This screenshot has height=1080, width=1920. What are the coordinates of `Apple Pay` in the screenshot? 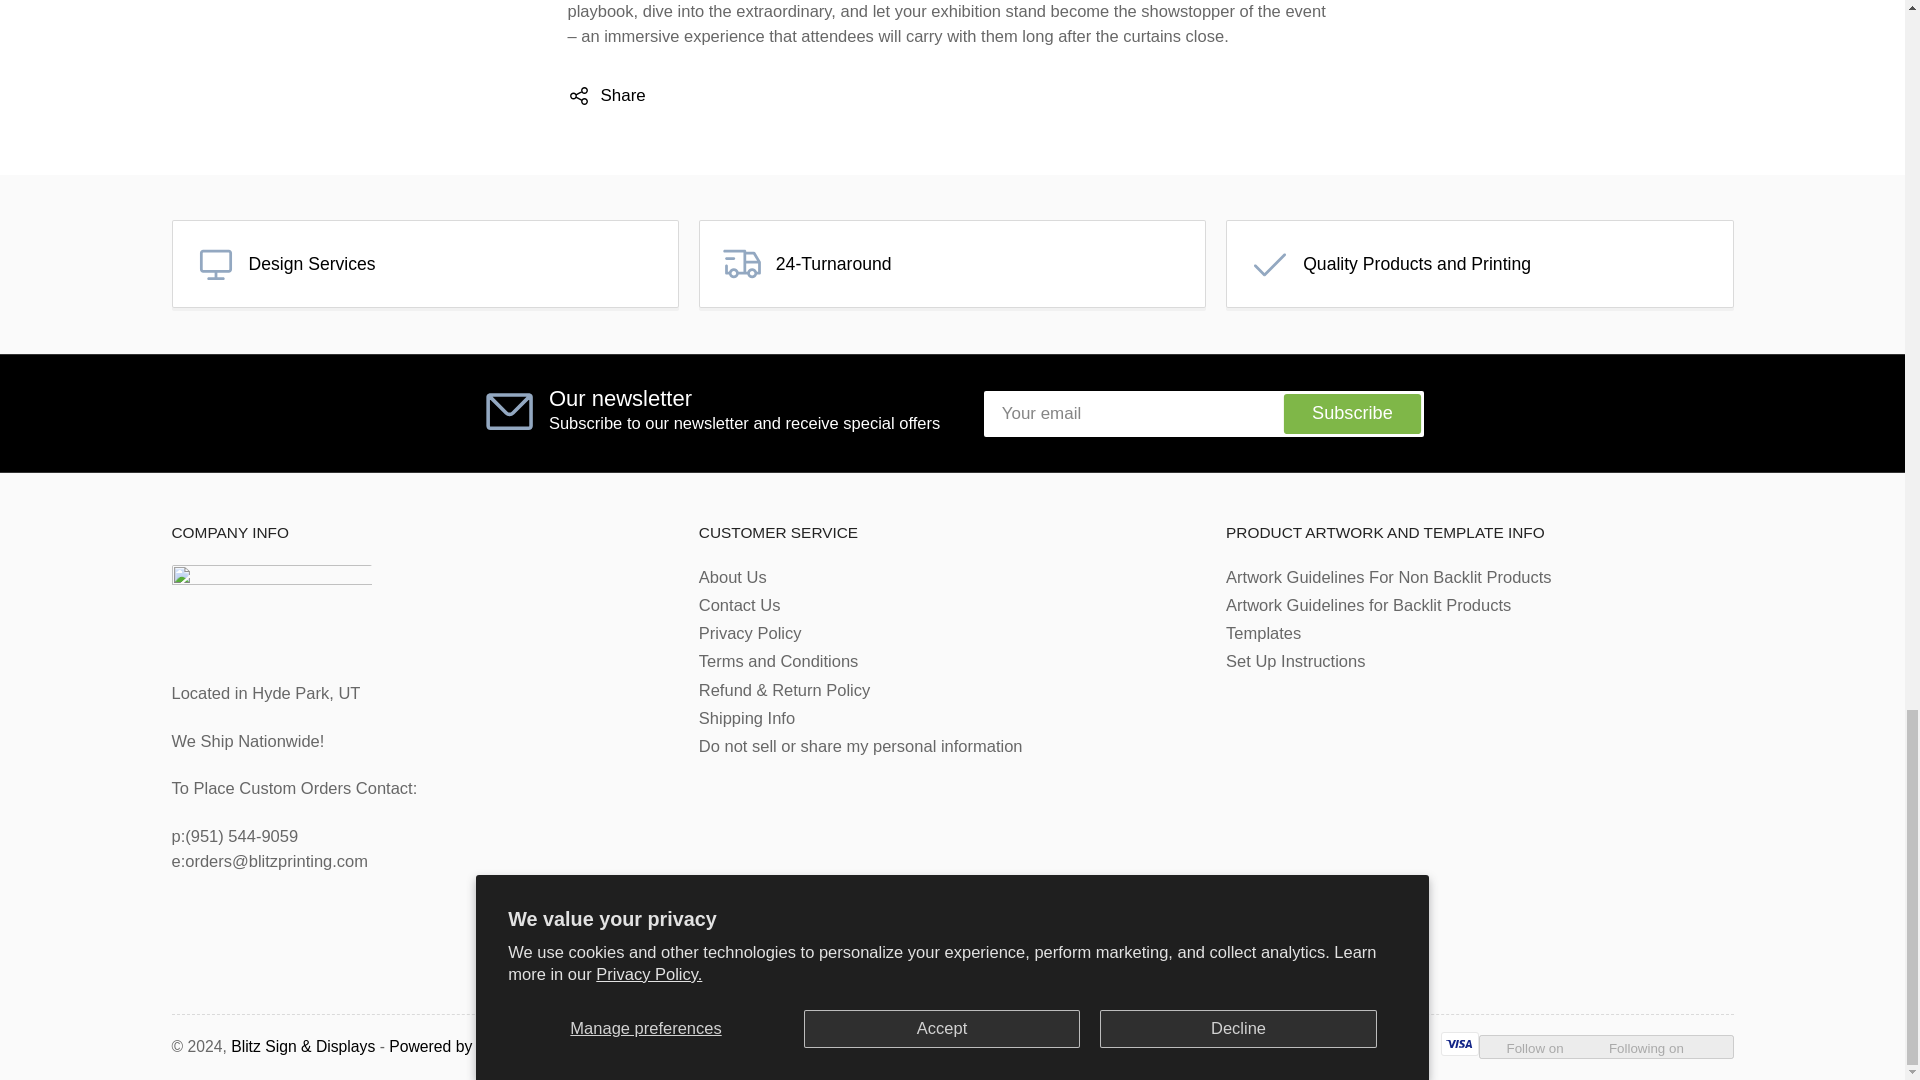 It's located at (919, 1044).